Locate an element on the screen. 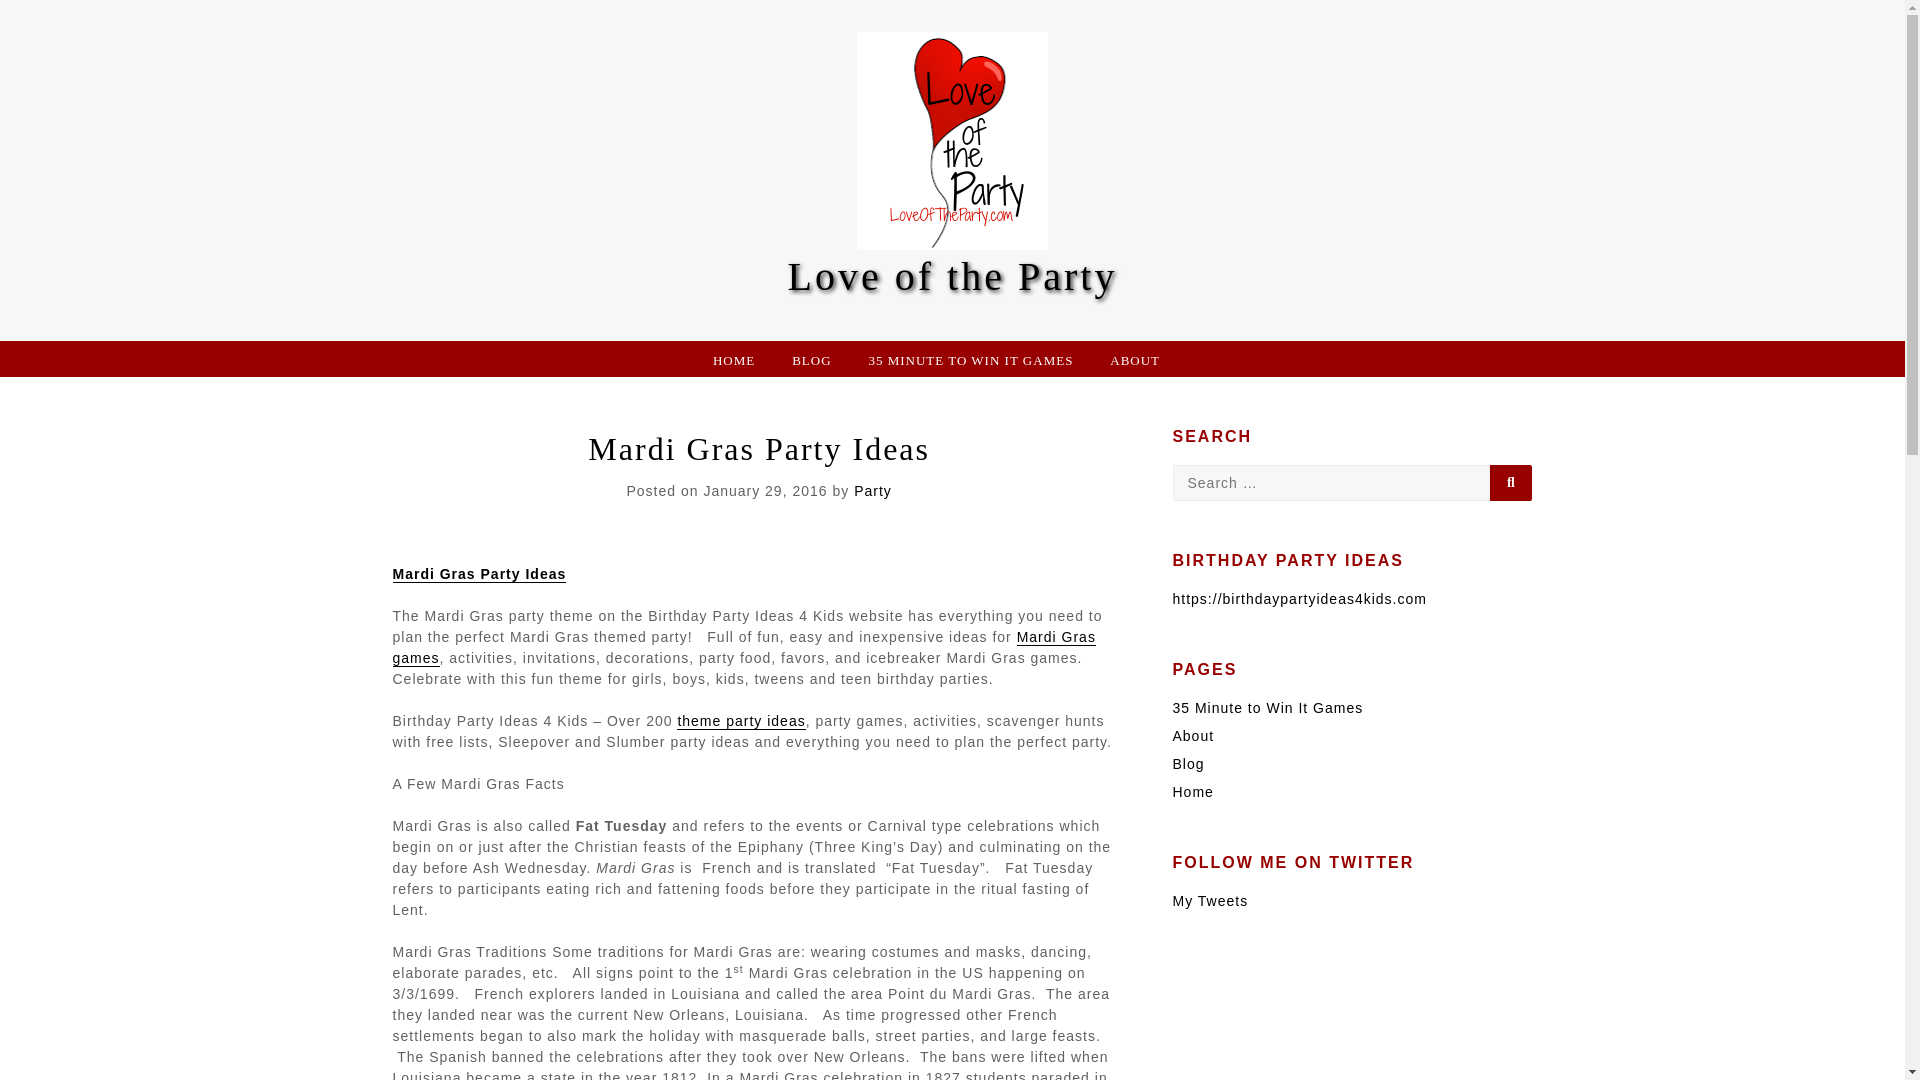  About is located at coordinates (1192, 736).